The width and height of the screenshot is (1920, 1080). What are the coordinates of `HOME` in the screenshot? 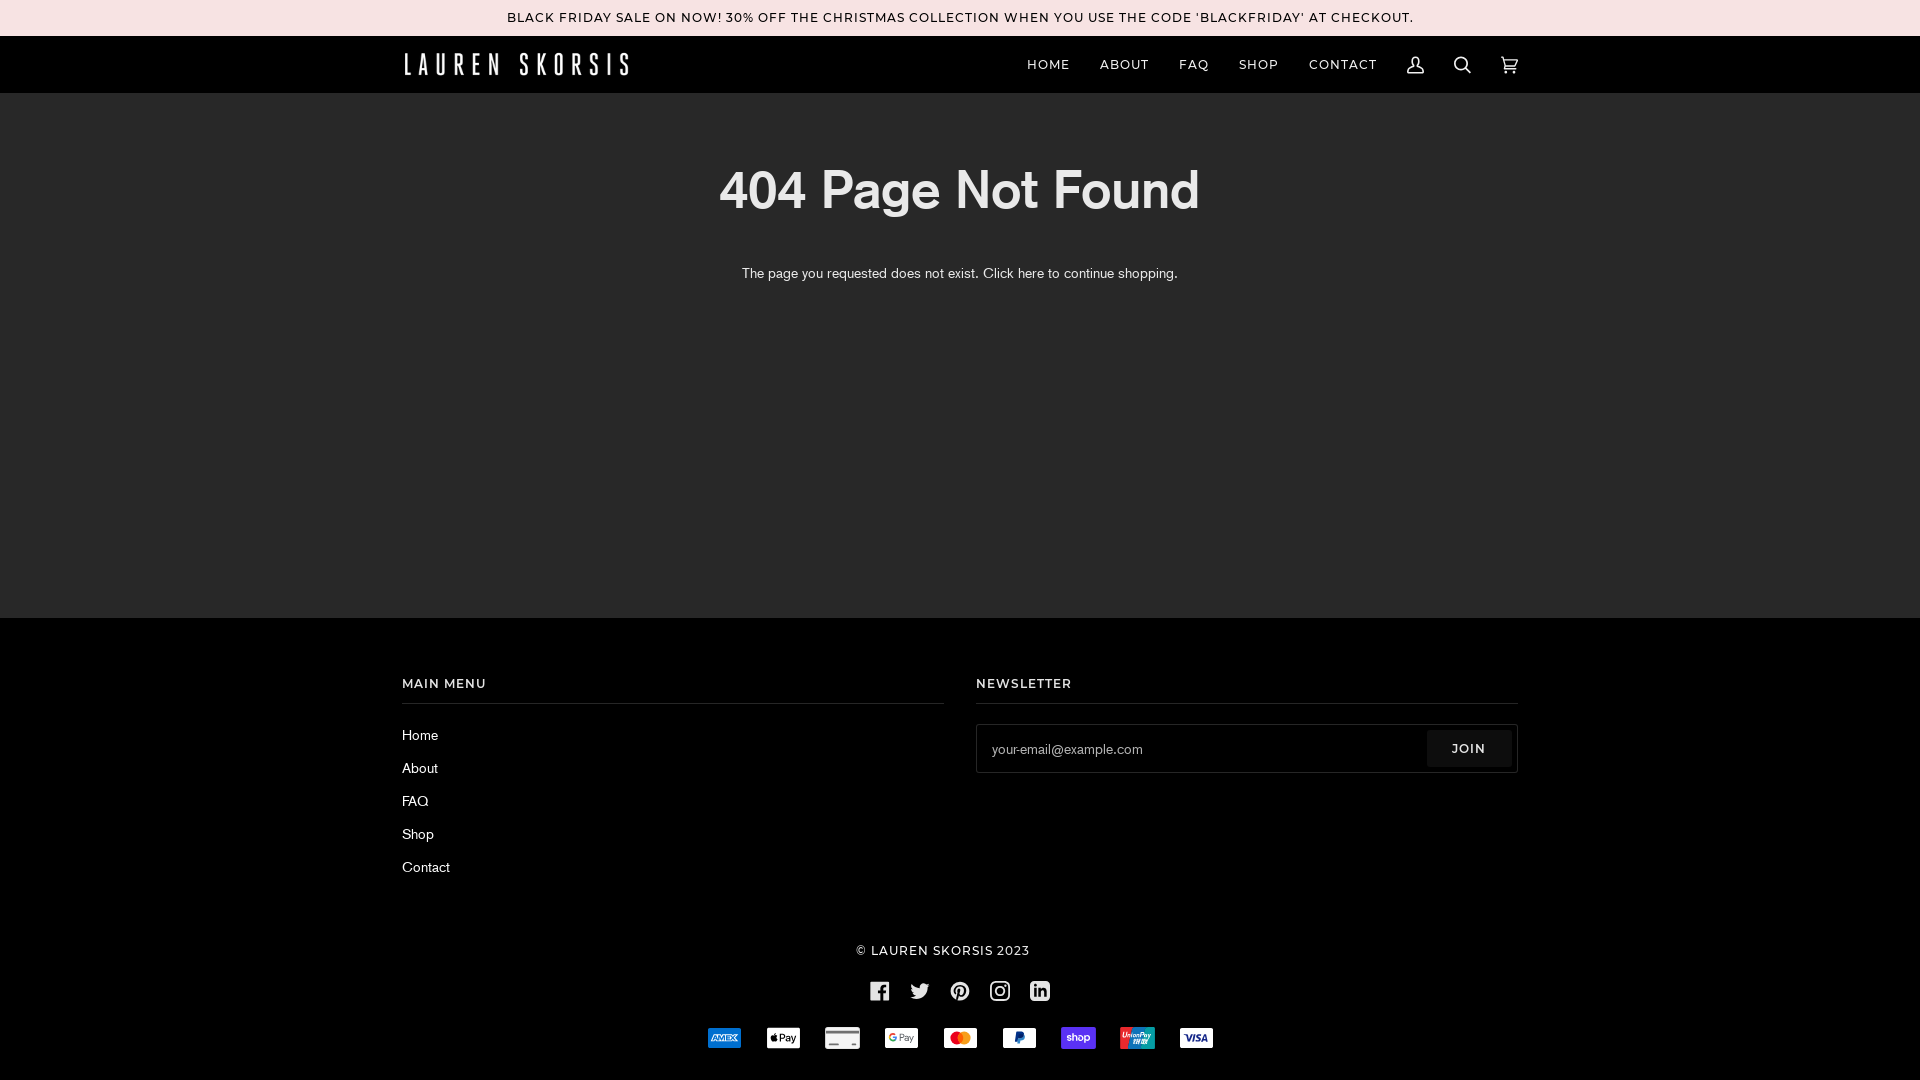 It's located at (1048, 64).